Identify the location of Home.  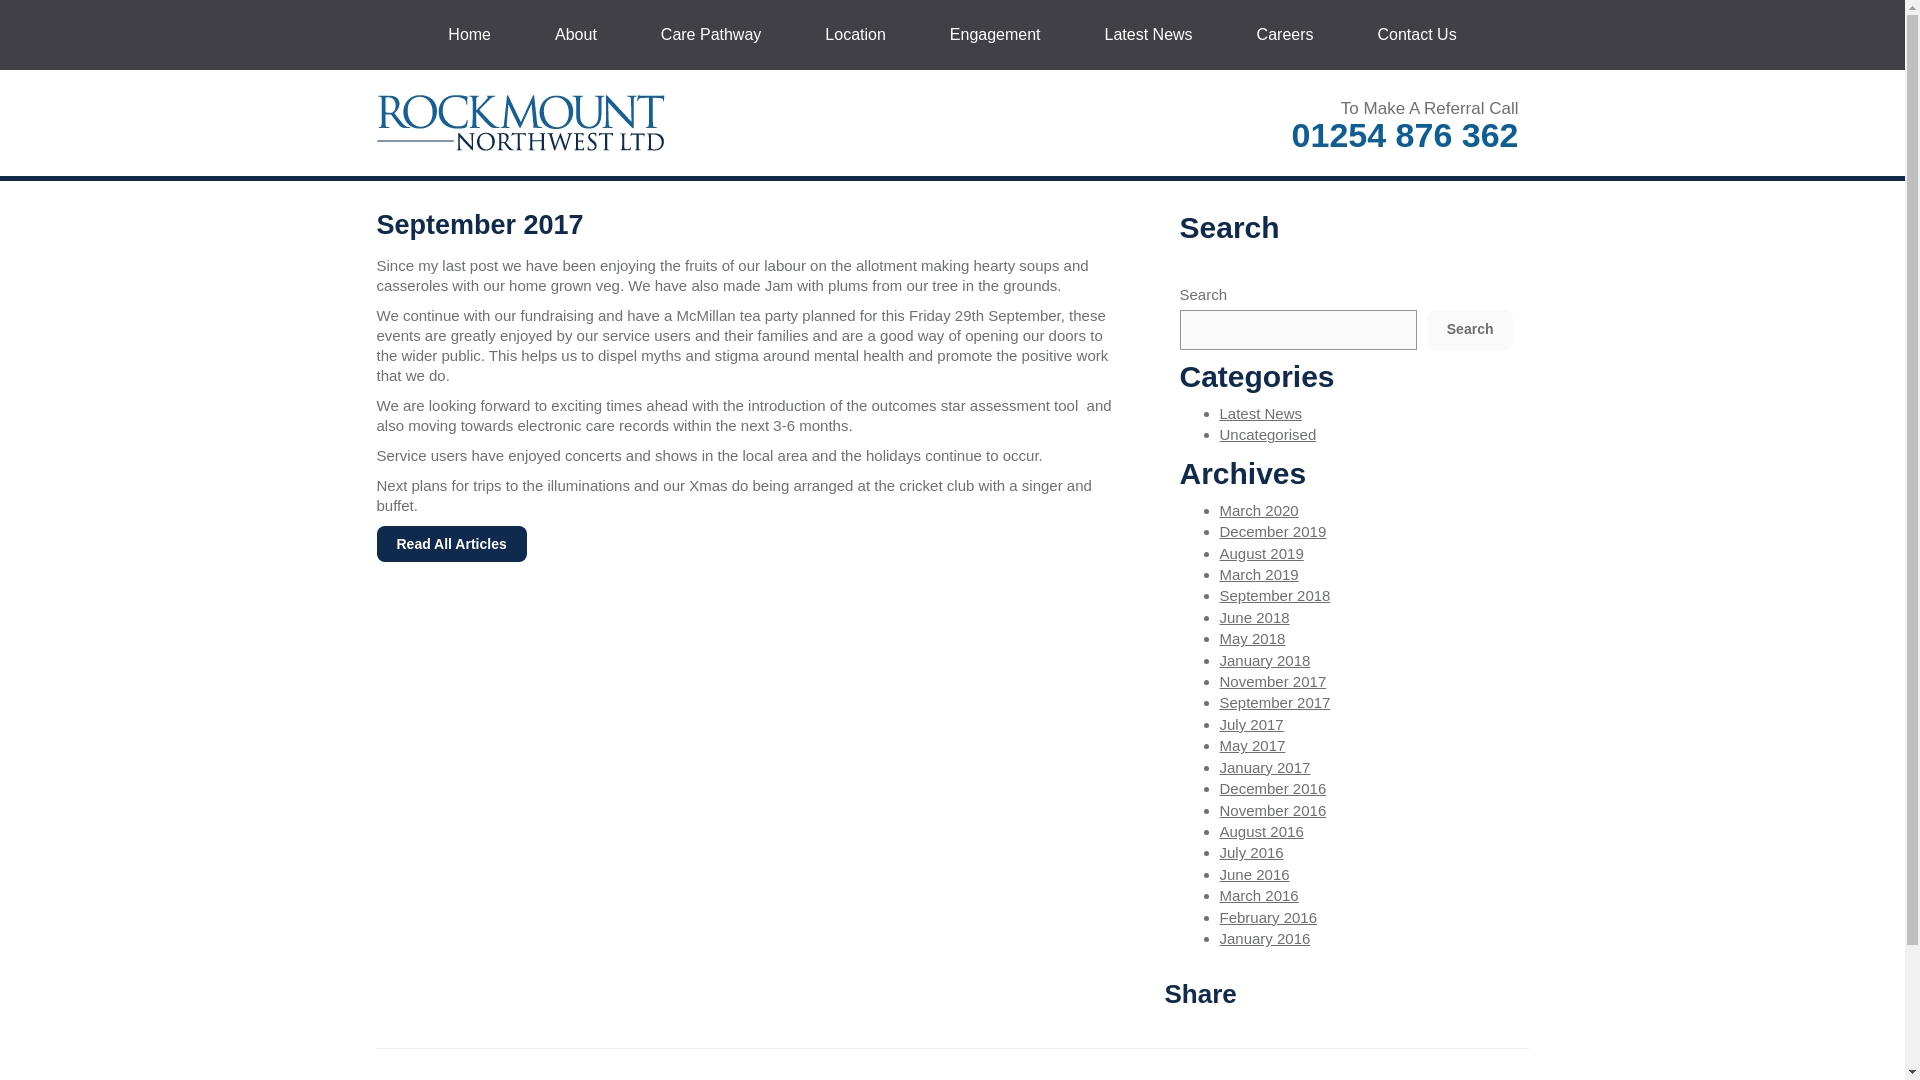
(469, 35).